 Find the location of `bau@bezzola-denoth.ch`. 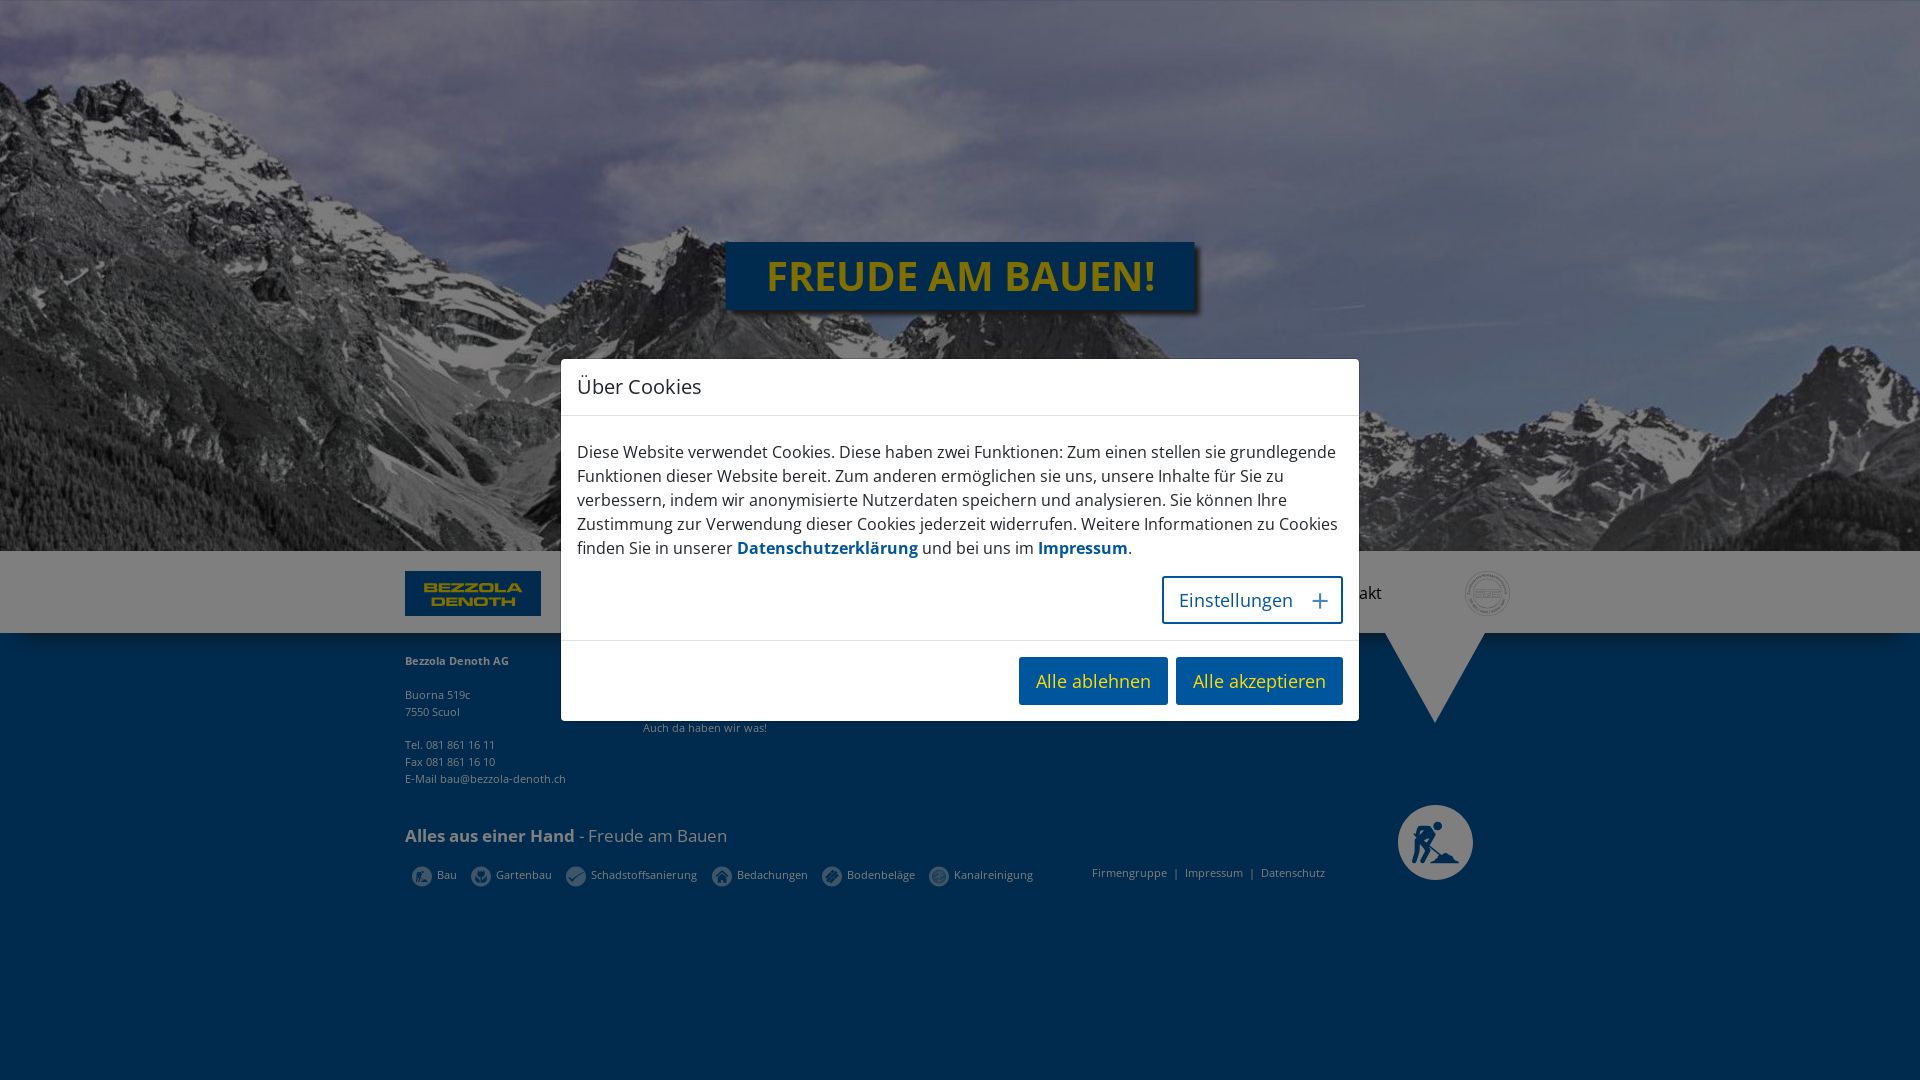

bau@bezzola-denoth.ch is located at coordinates (503, 778).